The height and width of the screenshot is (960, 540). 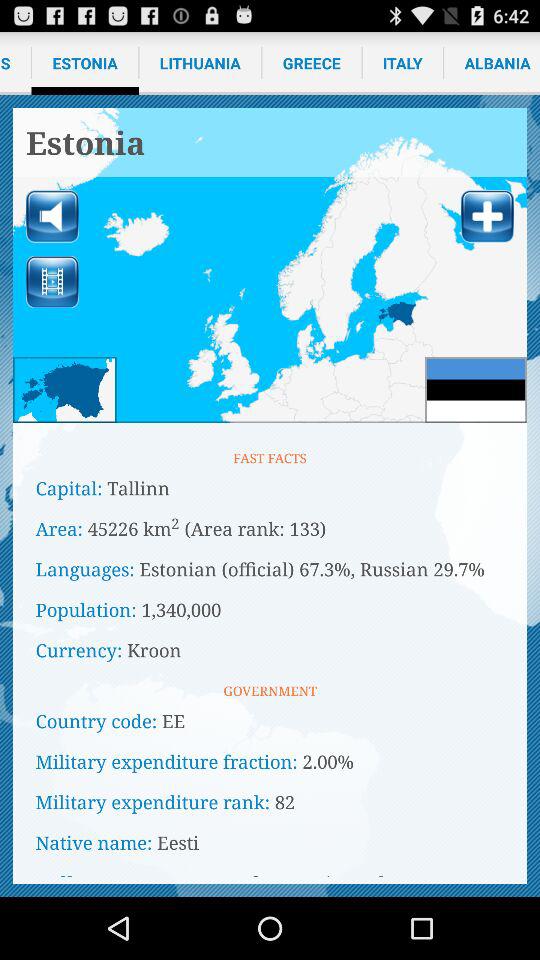 What do you see at coordinates (487, 216) in the screenshot?
I see `add information` at bounding box center [487, 216].